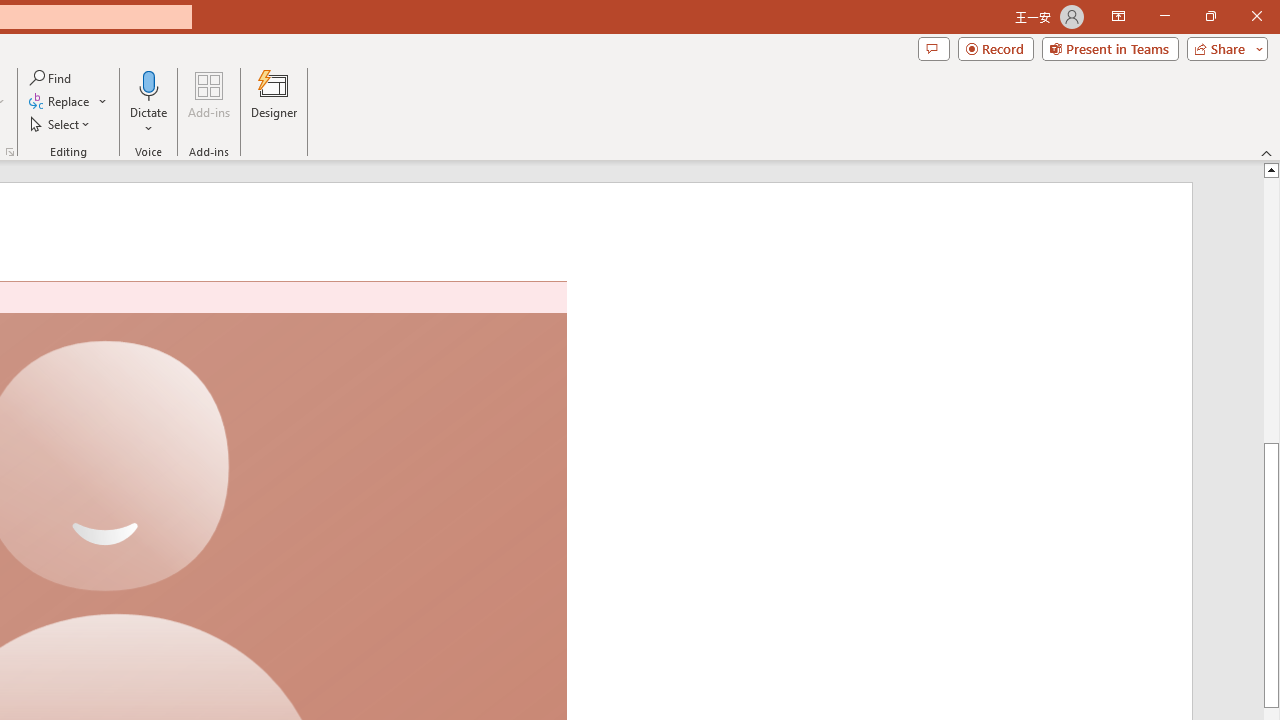 The image size is (1280, 720). Describe the element at coordinates (388, 100) in the screenshot. I see `Bevel Perspective` at that location.